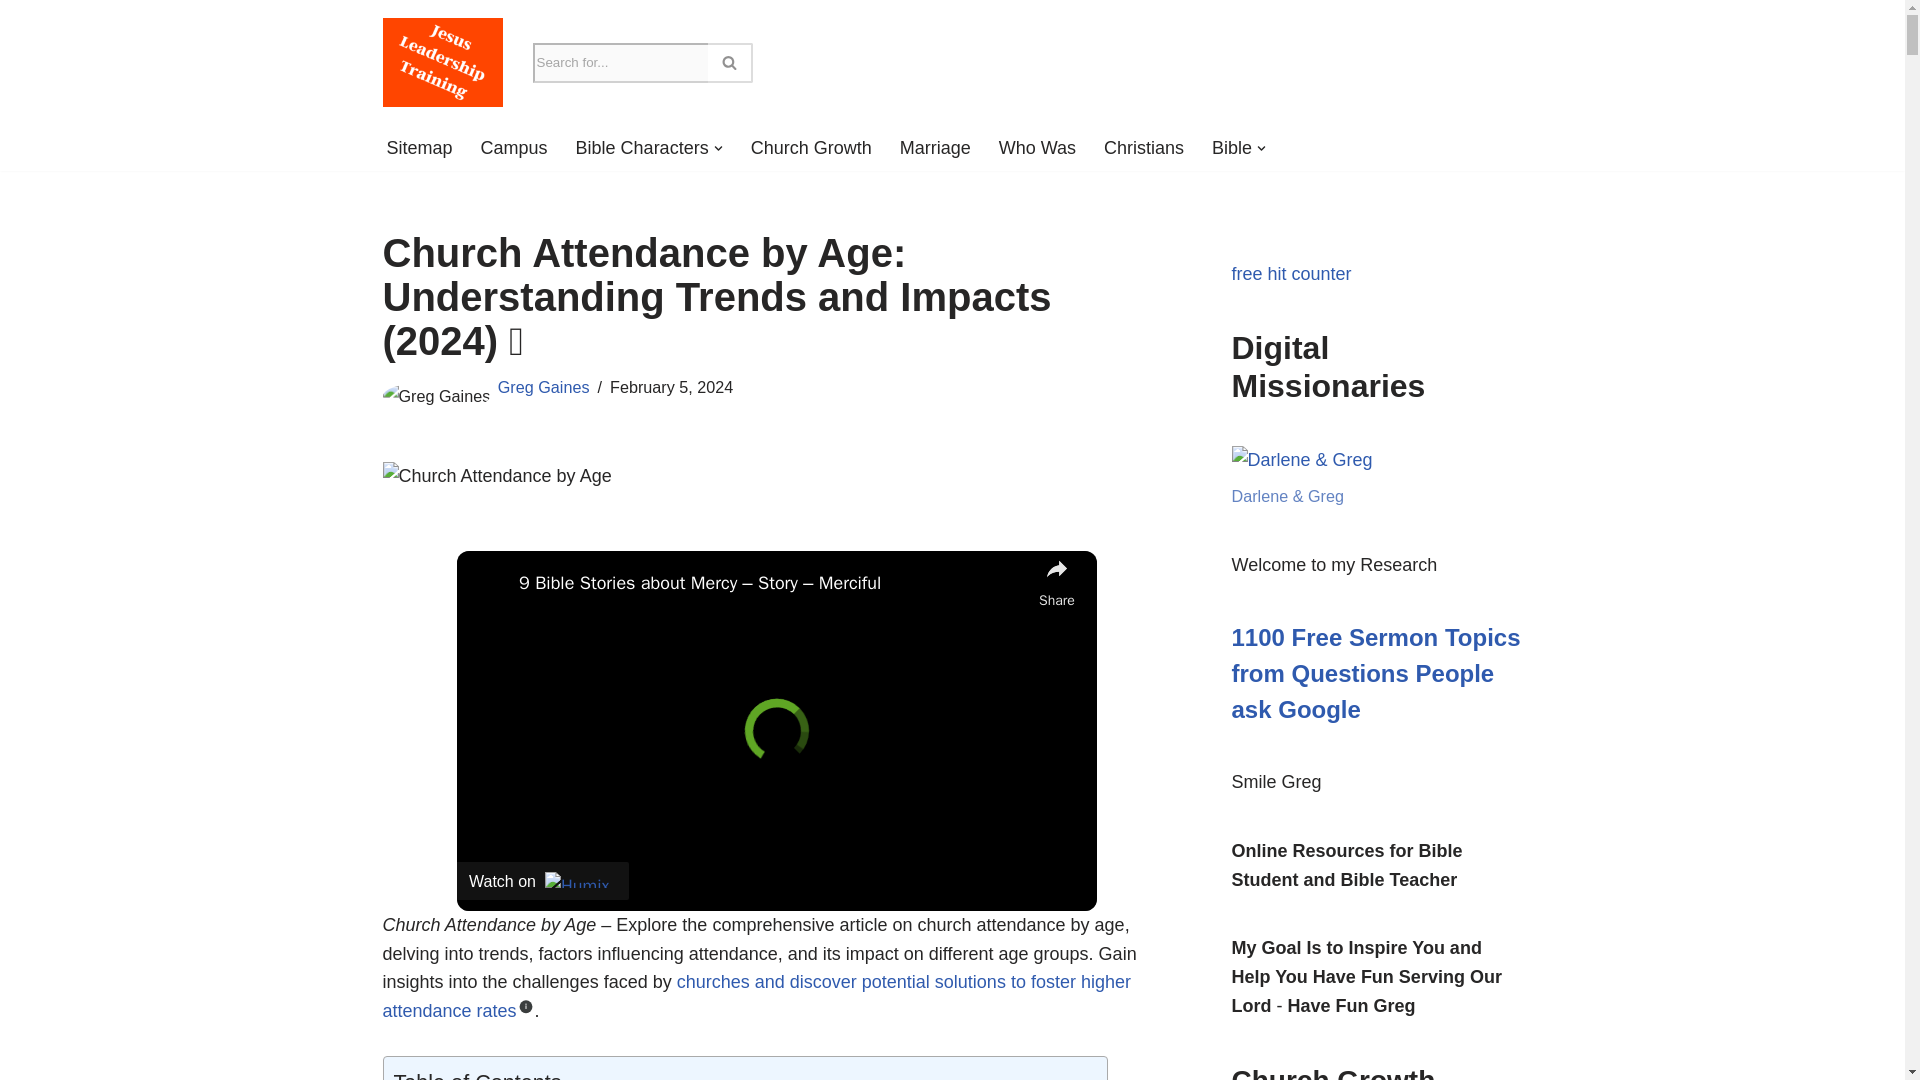 This screenshot has height=1080, width=1920. I want to click on Posts by Greg Gaines, so click(543, 387).